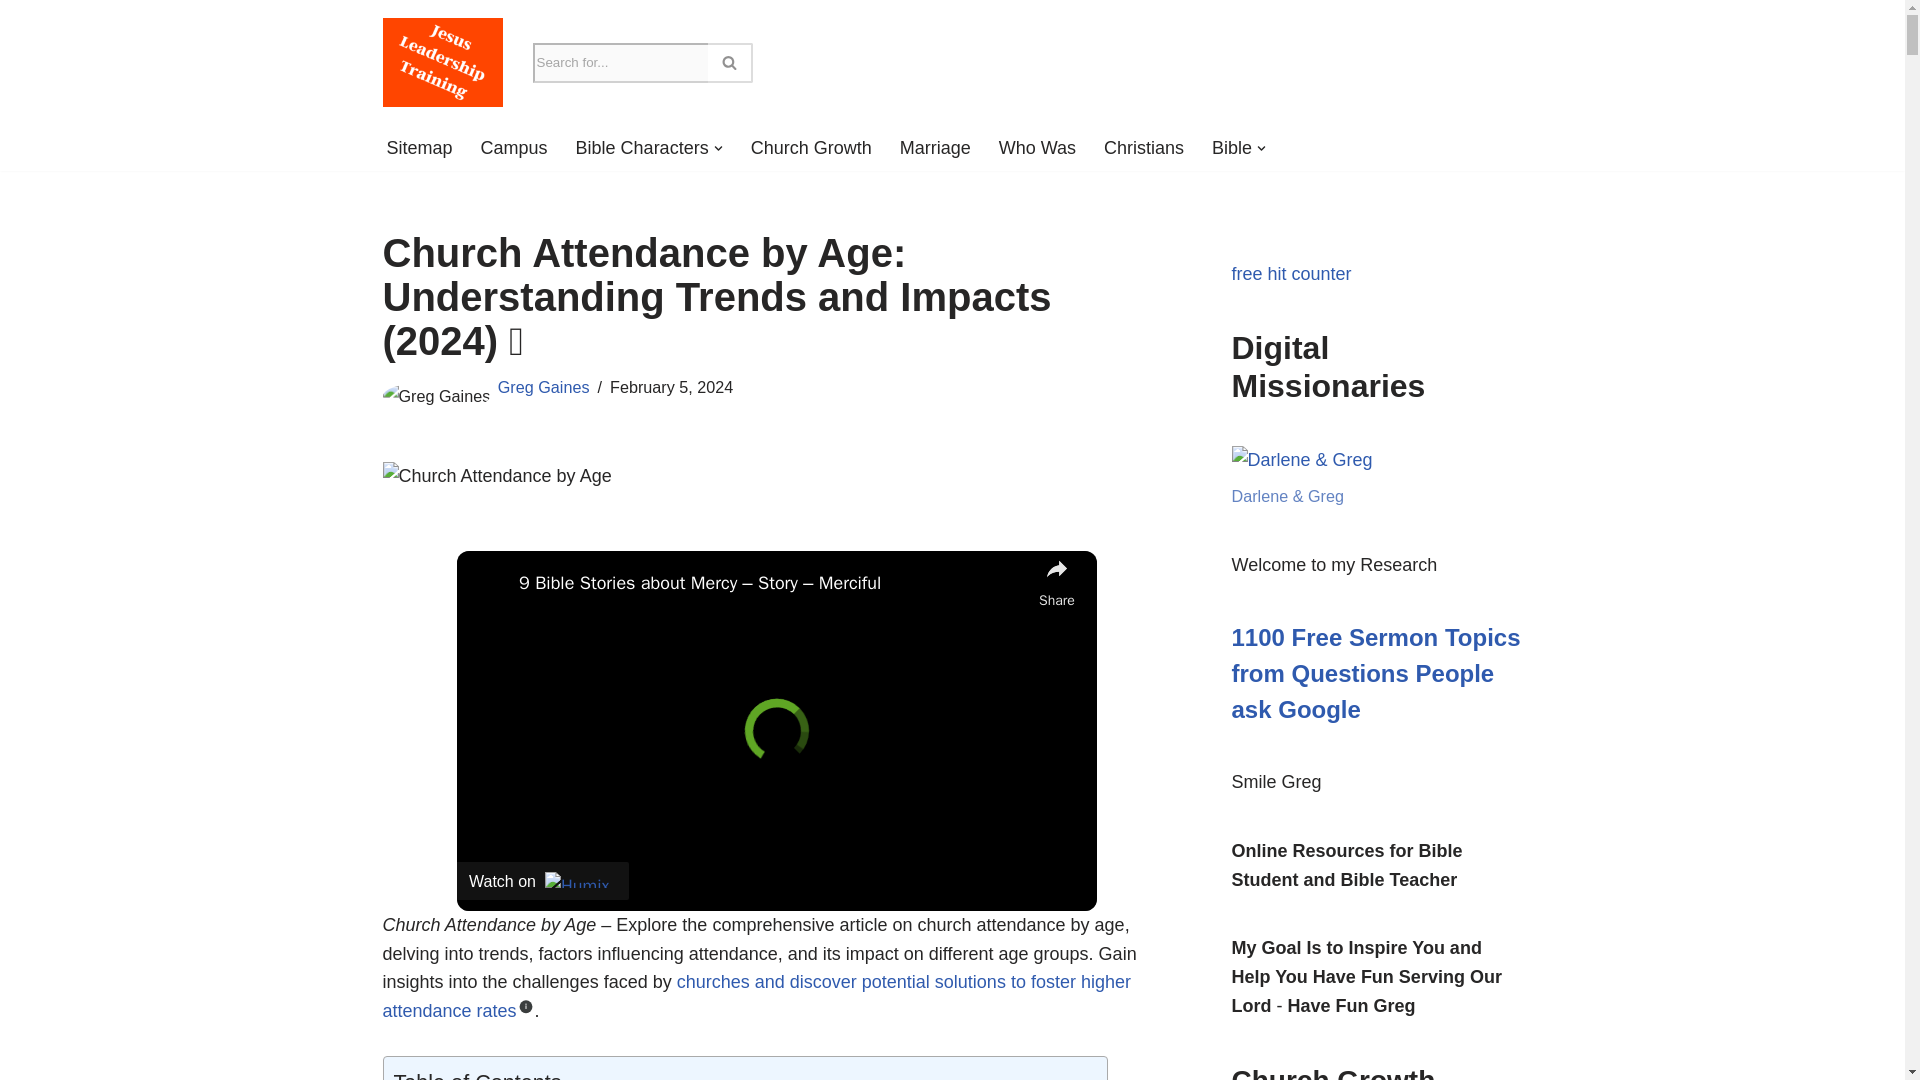 This screenshot has height=1080, width=1920. I want to click on Posts by Greg Gaines, so click(543, 387).